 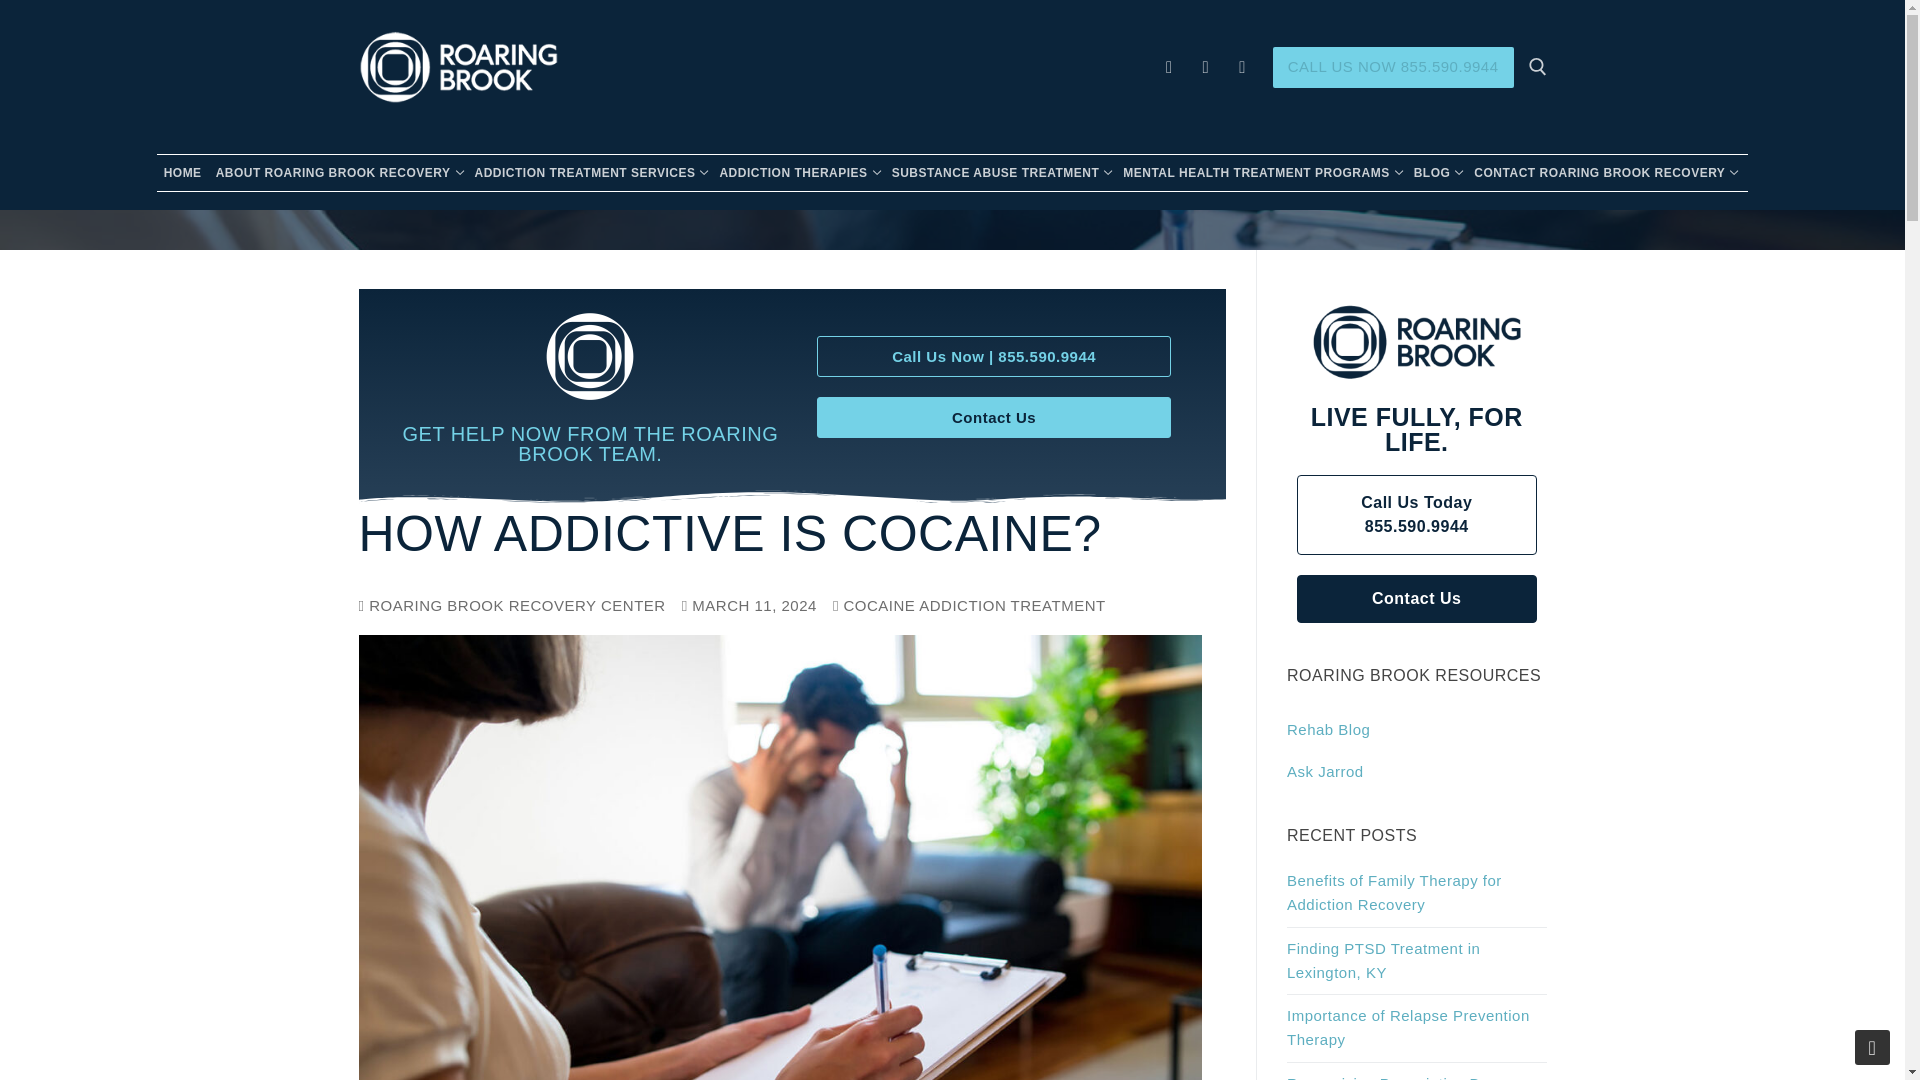 I want to click on CALL US NOW 855.590.9944, so click(x=1001, y=172).